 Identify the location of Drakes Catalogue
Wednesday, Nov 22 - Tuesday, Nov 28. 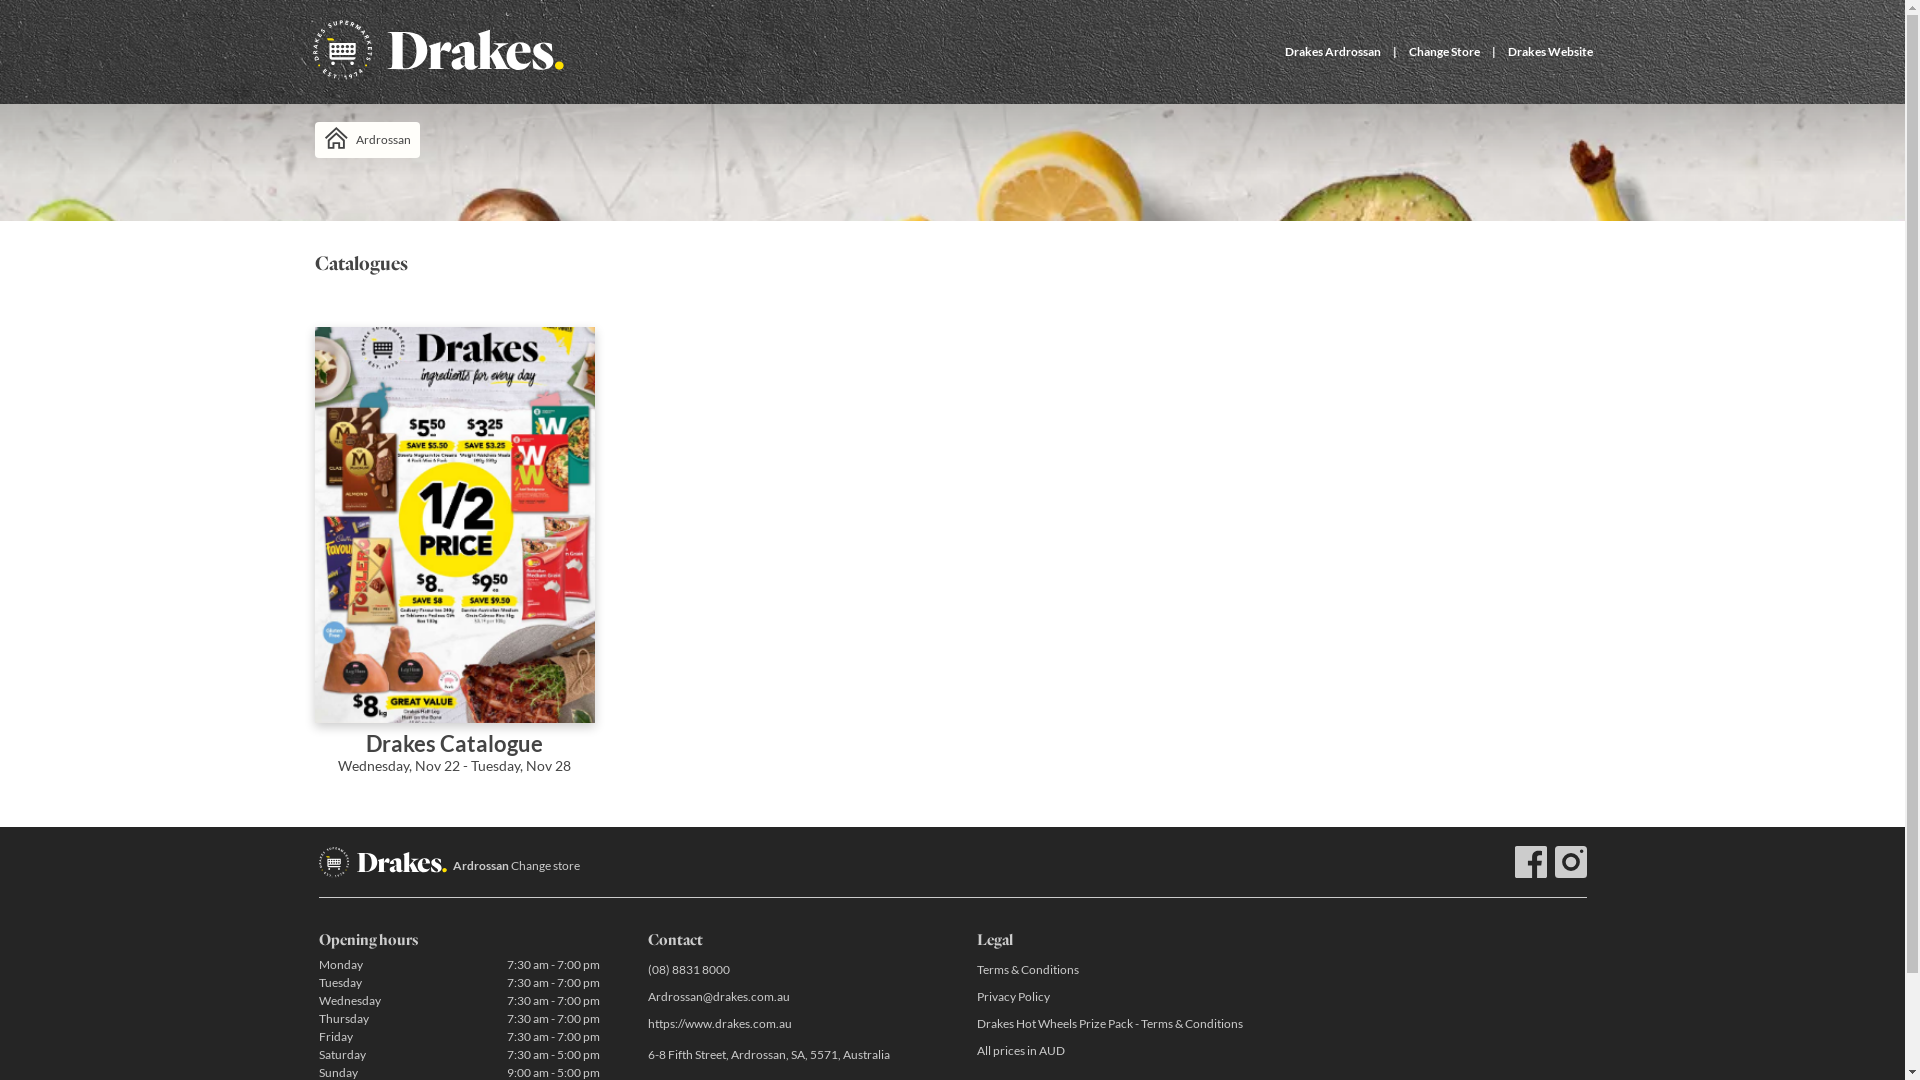
(454, 565).